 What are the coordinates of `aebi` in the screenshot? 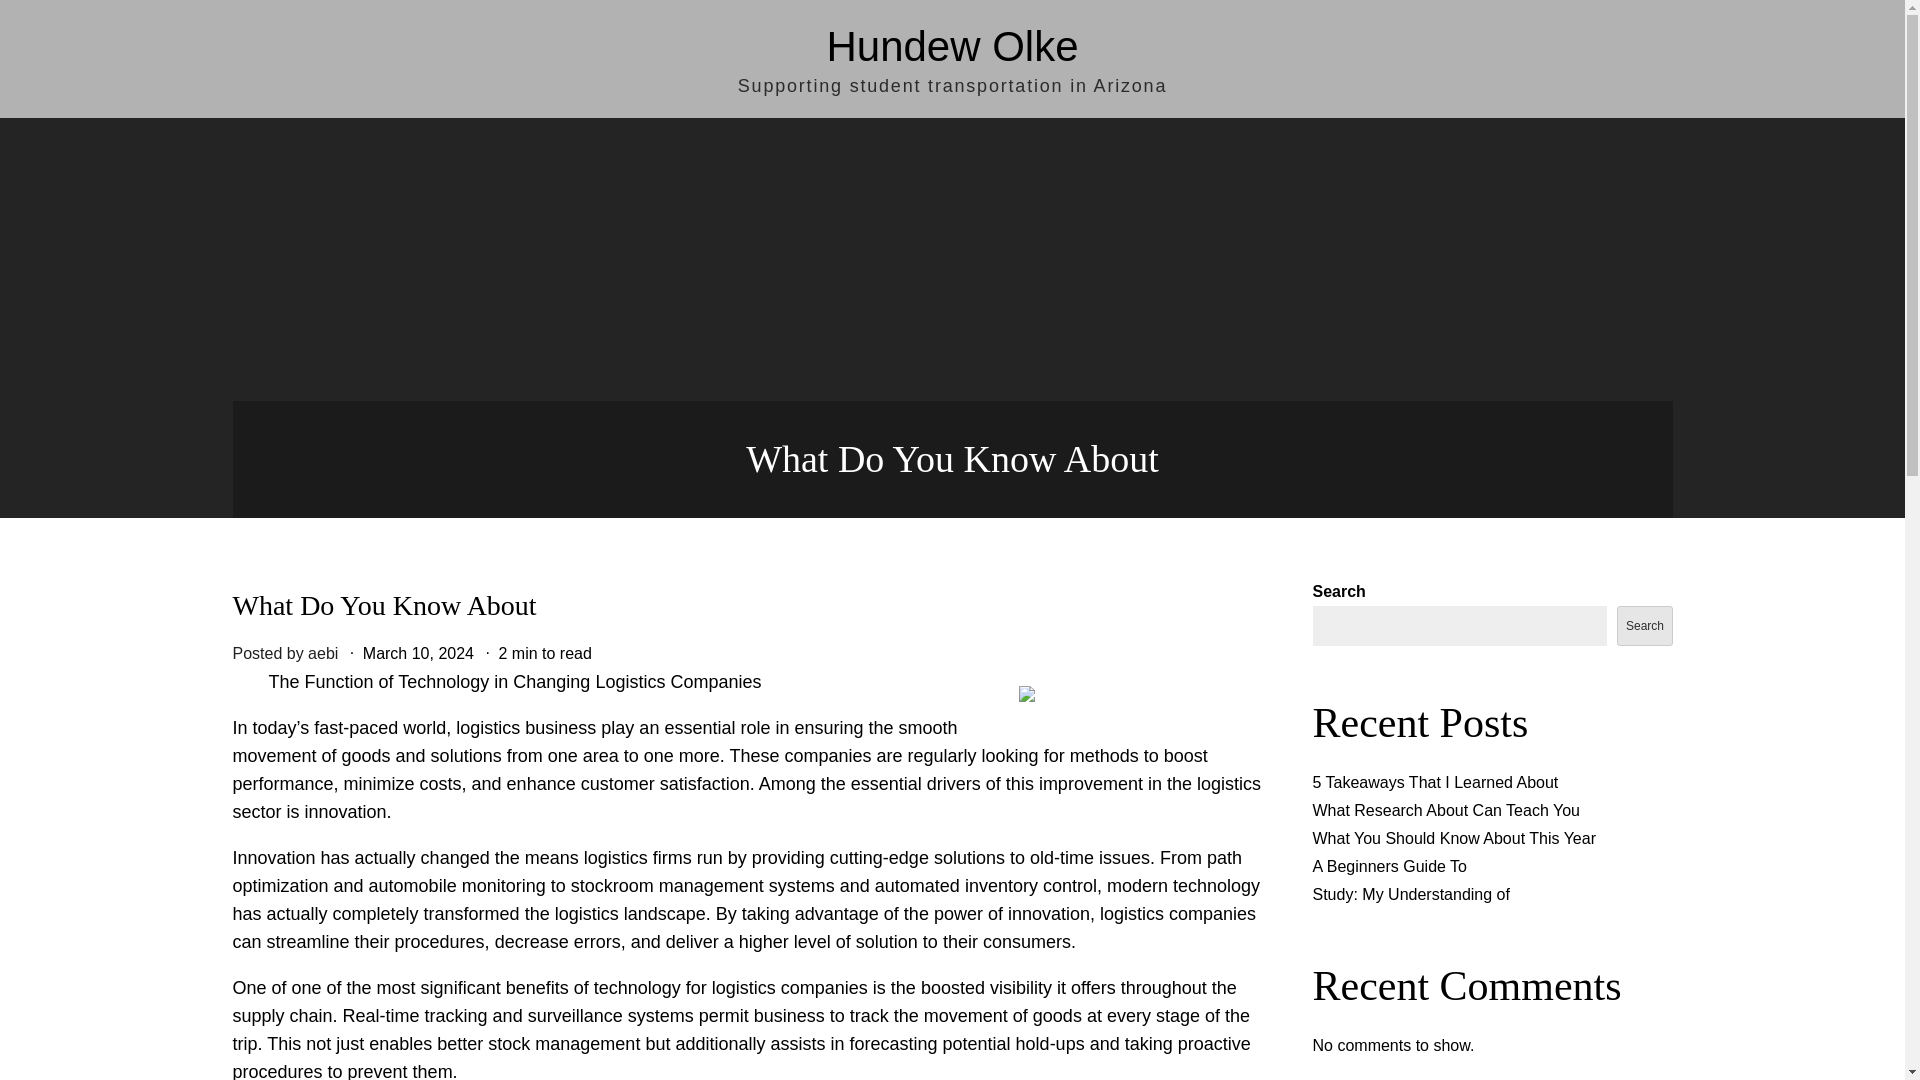 It's located at (322, 653).